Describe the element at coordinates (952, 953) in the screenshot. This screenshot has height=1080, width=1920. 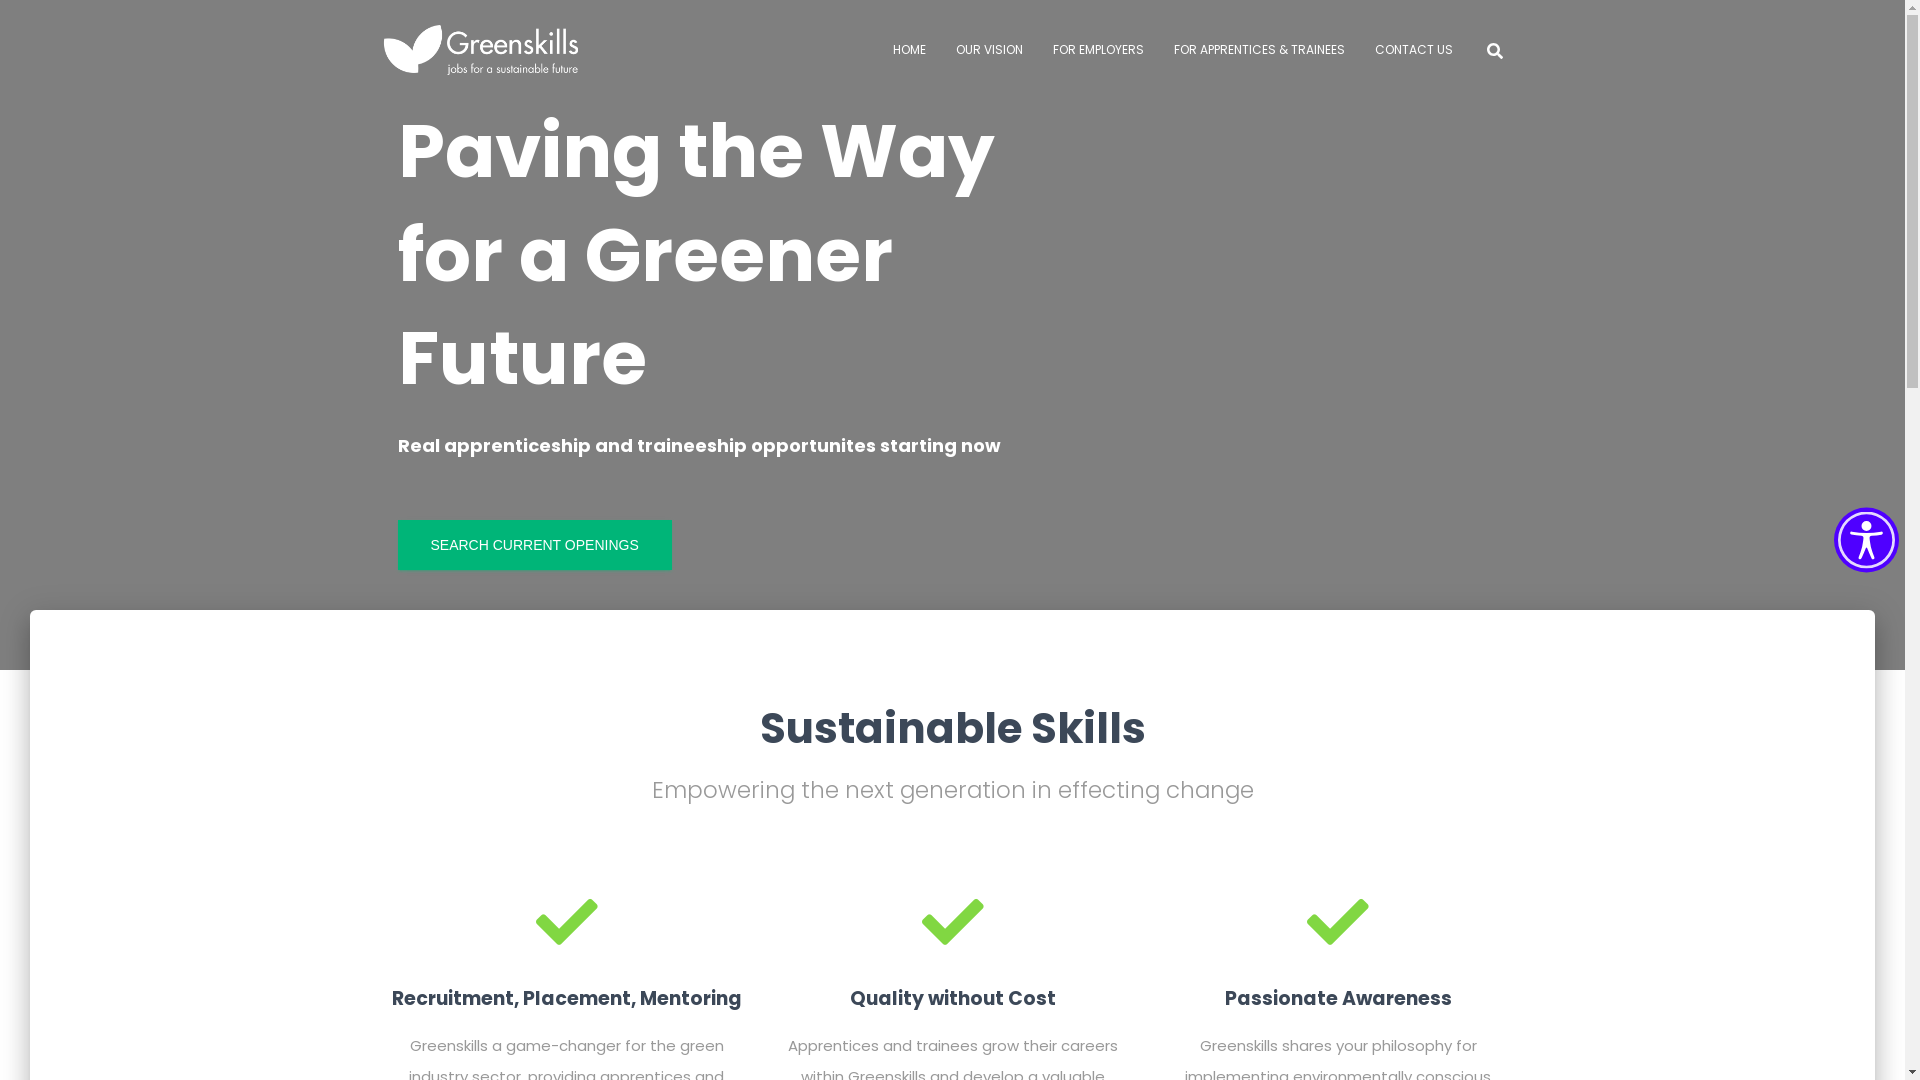
I see `Quality without Cost` at that location.